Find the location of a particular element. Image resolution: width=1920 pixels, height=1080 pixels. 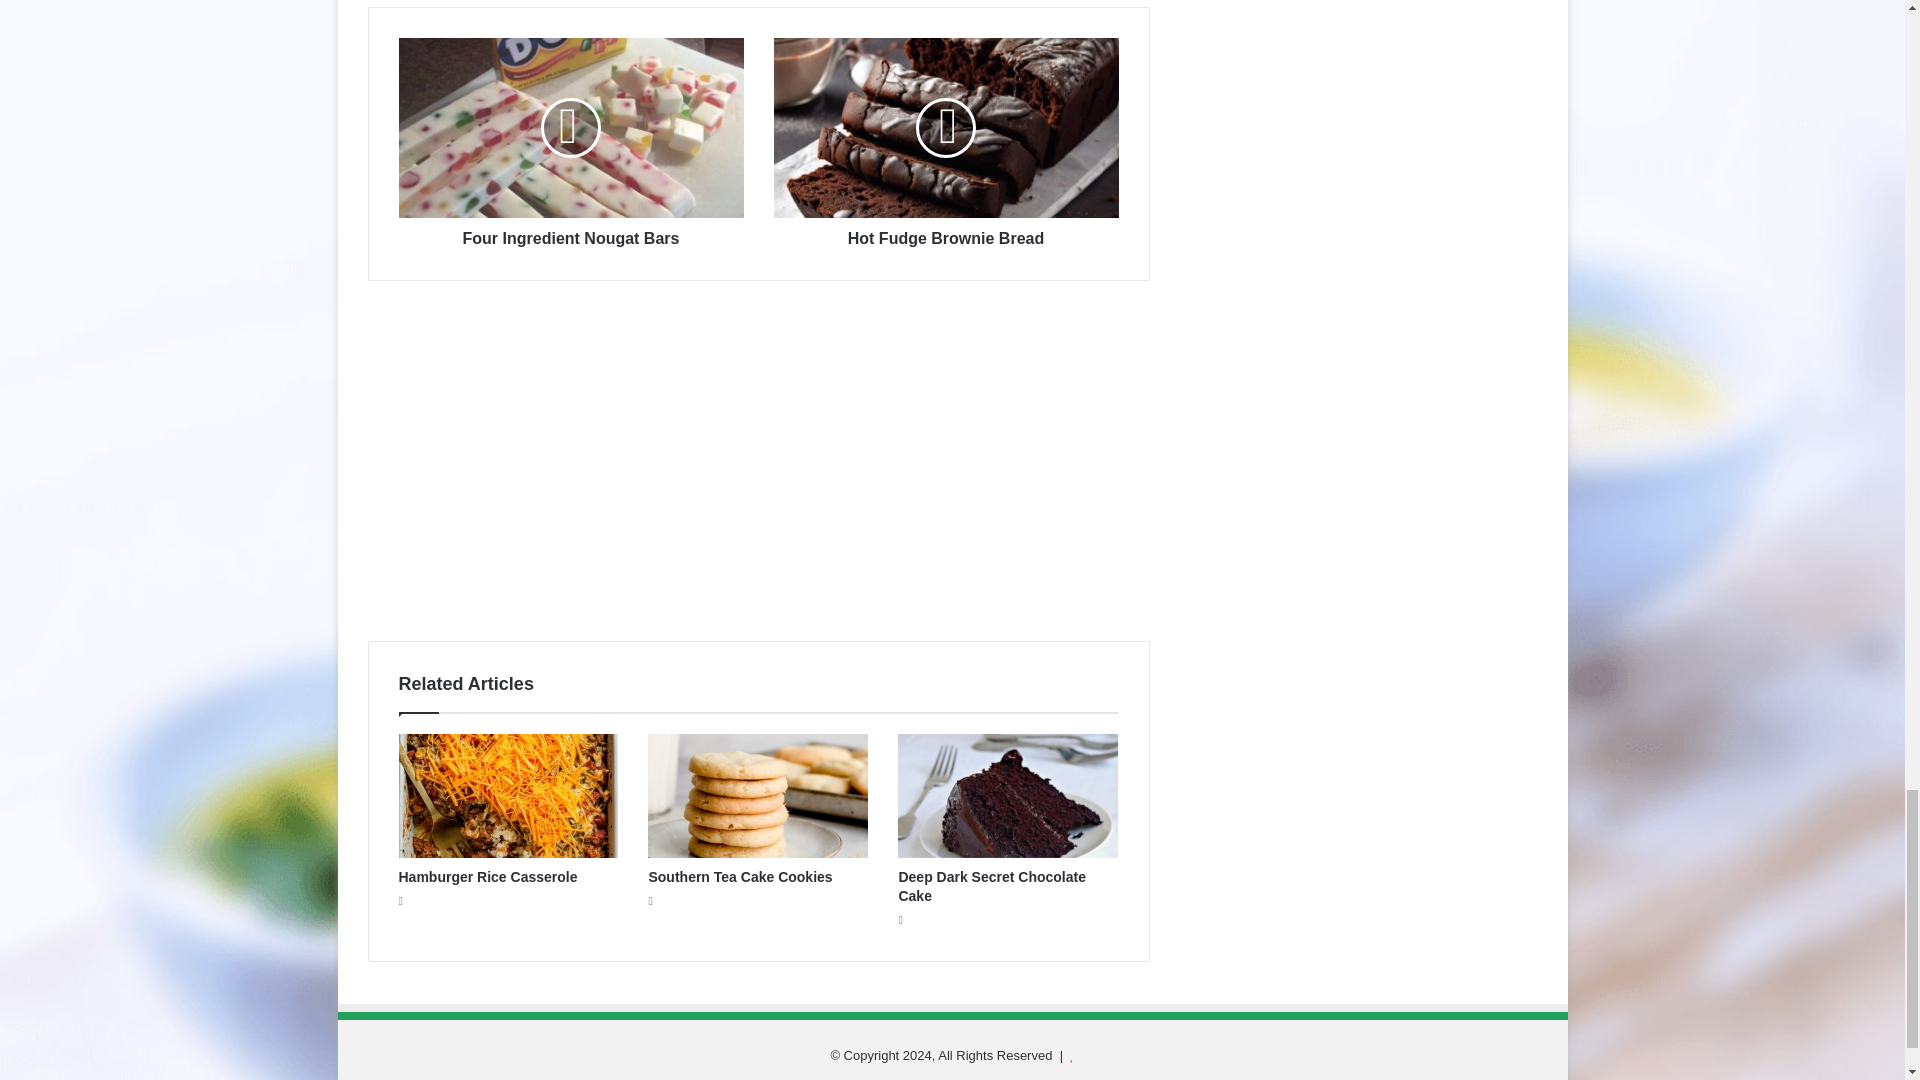

Four Ingredient Nougat Bars is located at coordinates (570, 234).